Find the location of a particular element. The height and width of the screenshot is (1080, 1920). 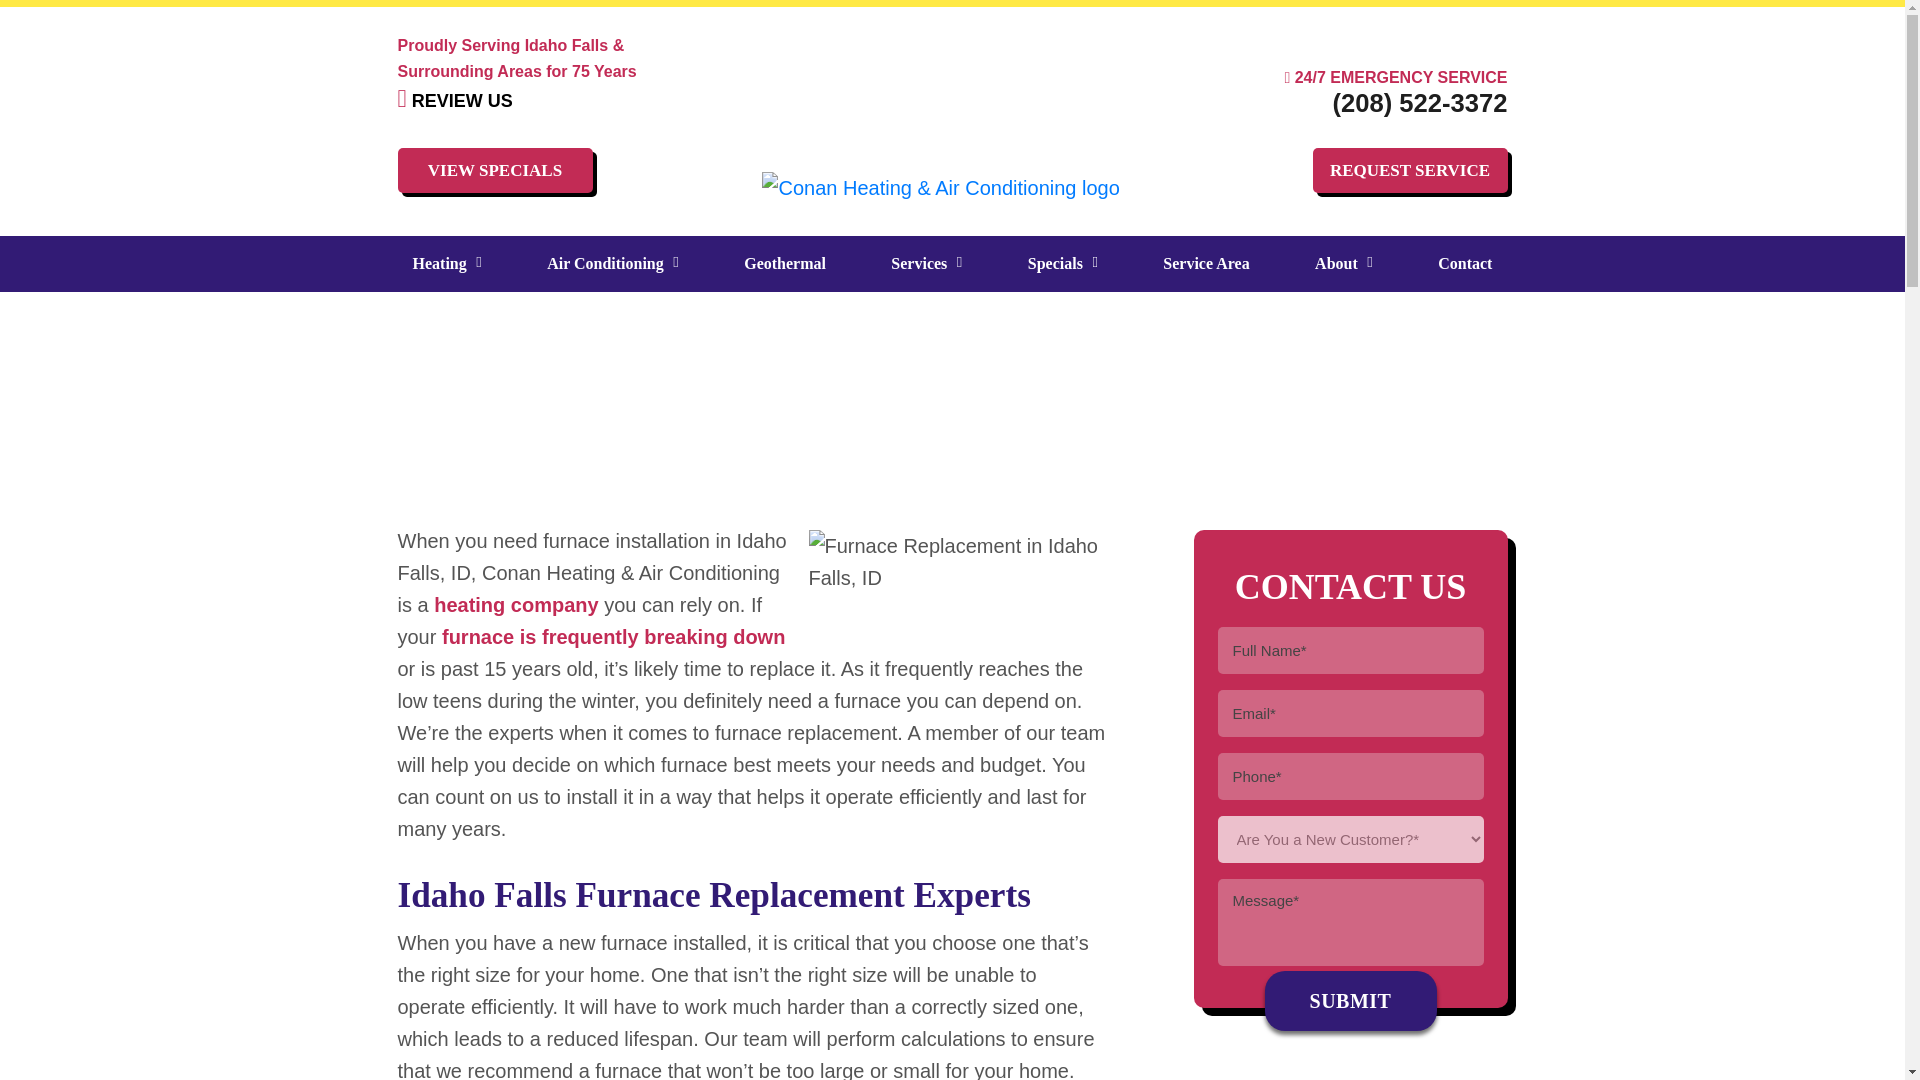

REQUEST SERVICE is located at coordinates (1409, 170).